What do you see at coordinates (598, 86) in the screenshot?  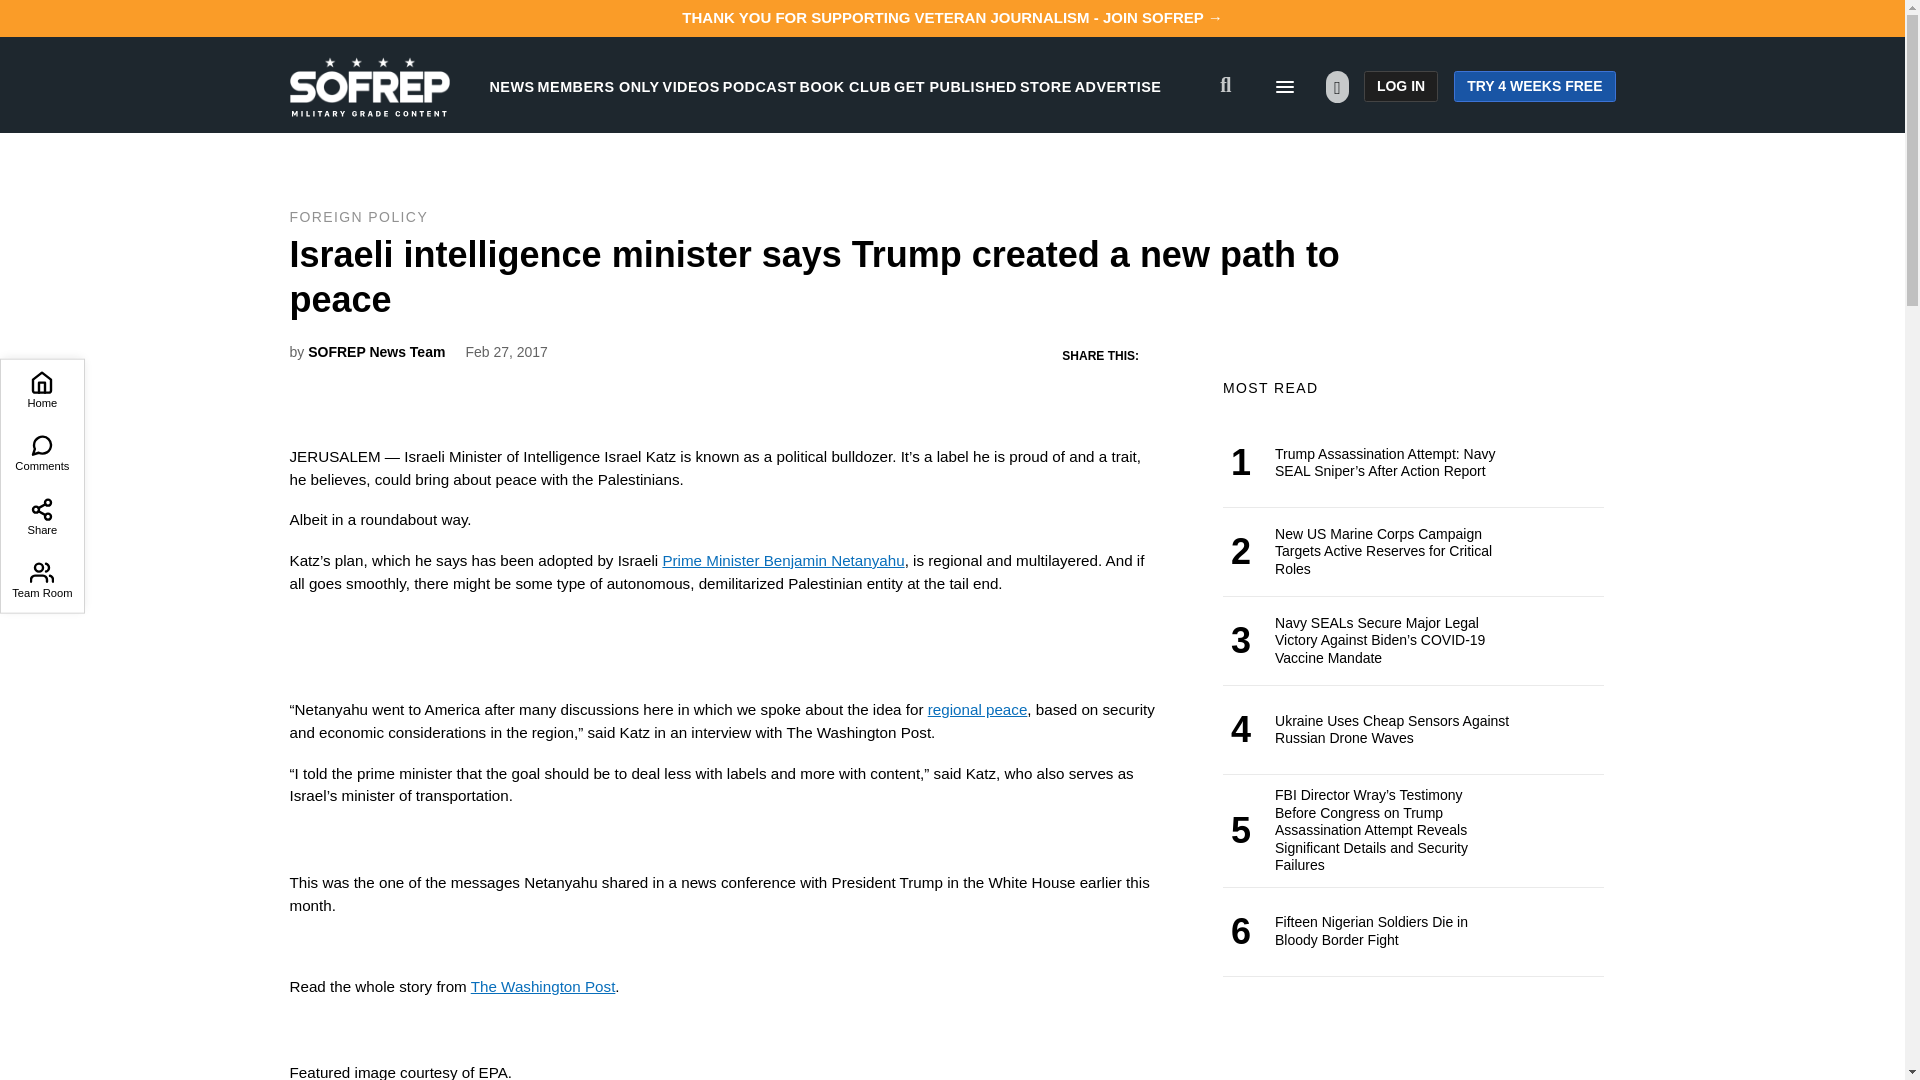 I see `MEMBERS ONLY` at bounding box center [598, 86].